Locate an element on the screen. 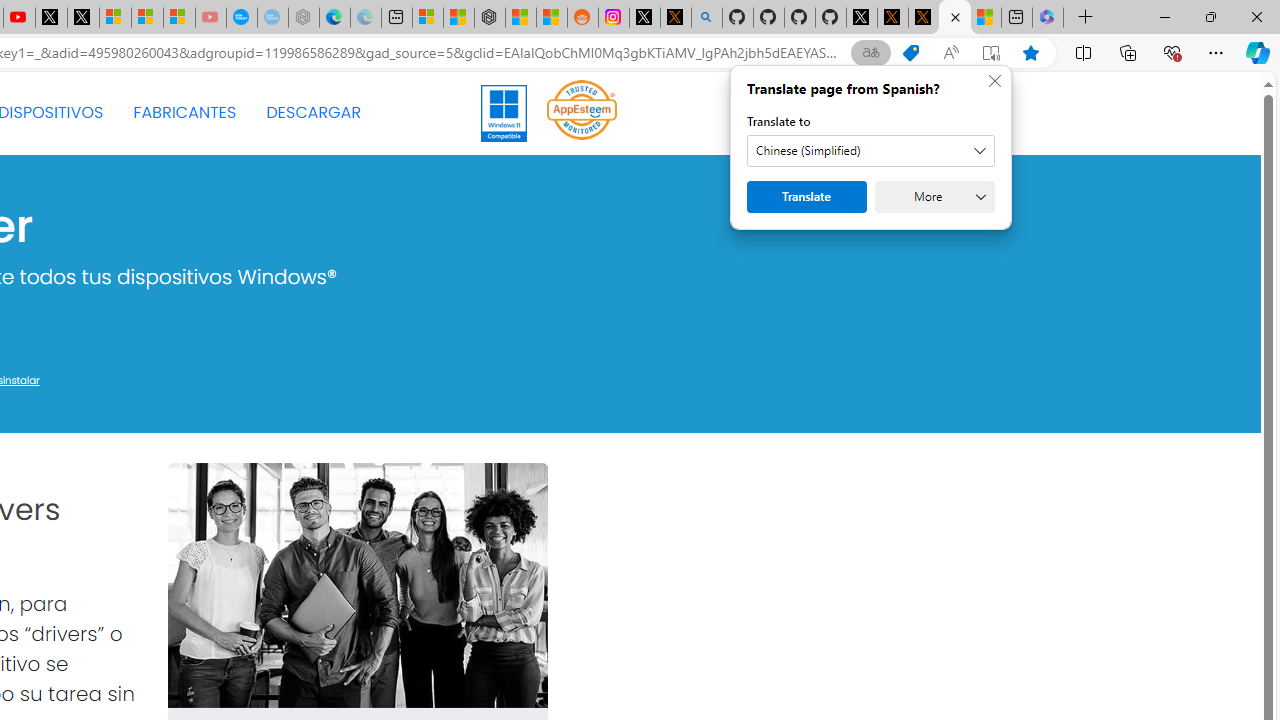 The height and width of the screenshot is (720, 1280). The most popular Google 'how to' searches - Sleeping is located at coordinates (272, 18).